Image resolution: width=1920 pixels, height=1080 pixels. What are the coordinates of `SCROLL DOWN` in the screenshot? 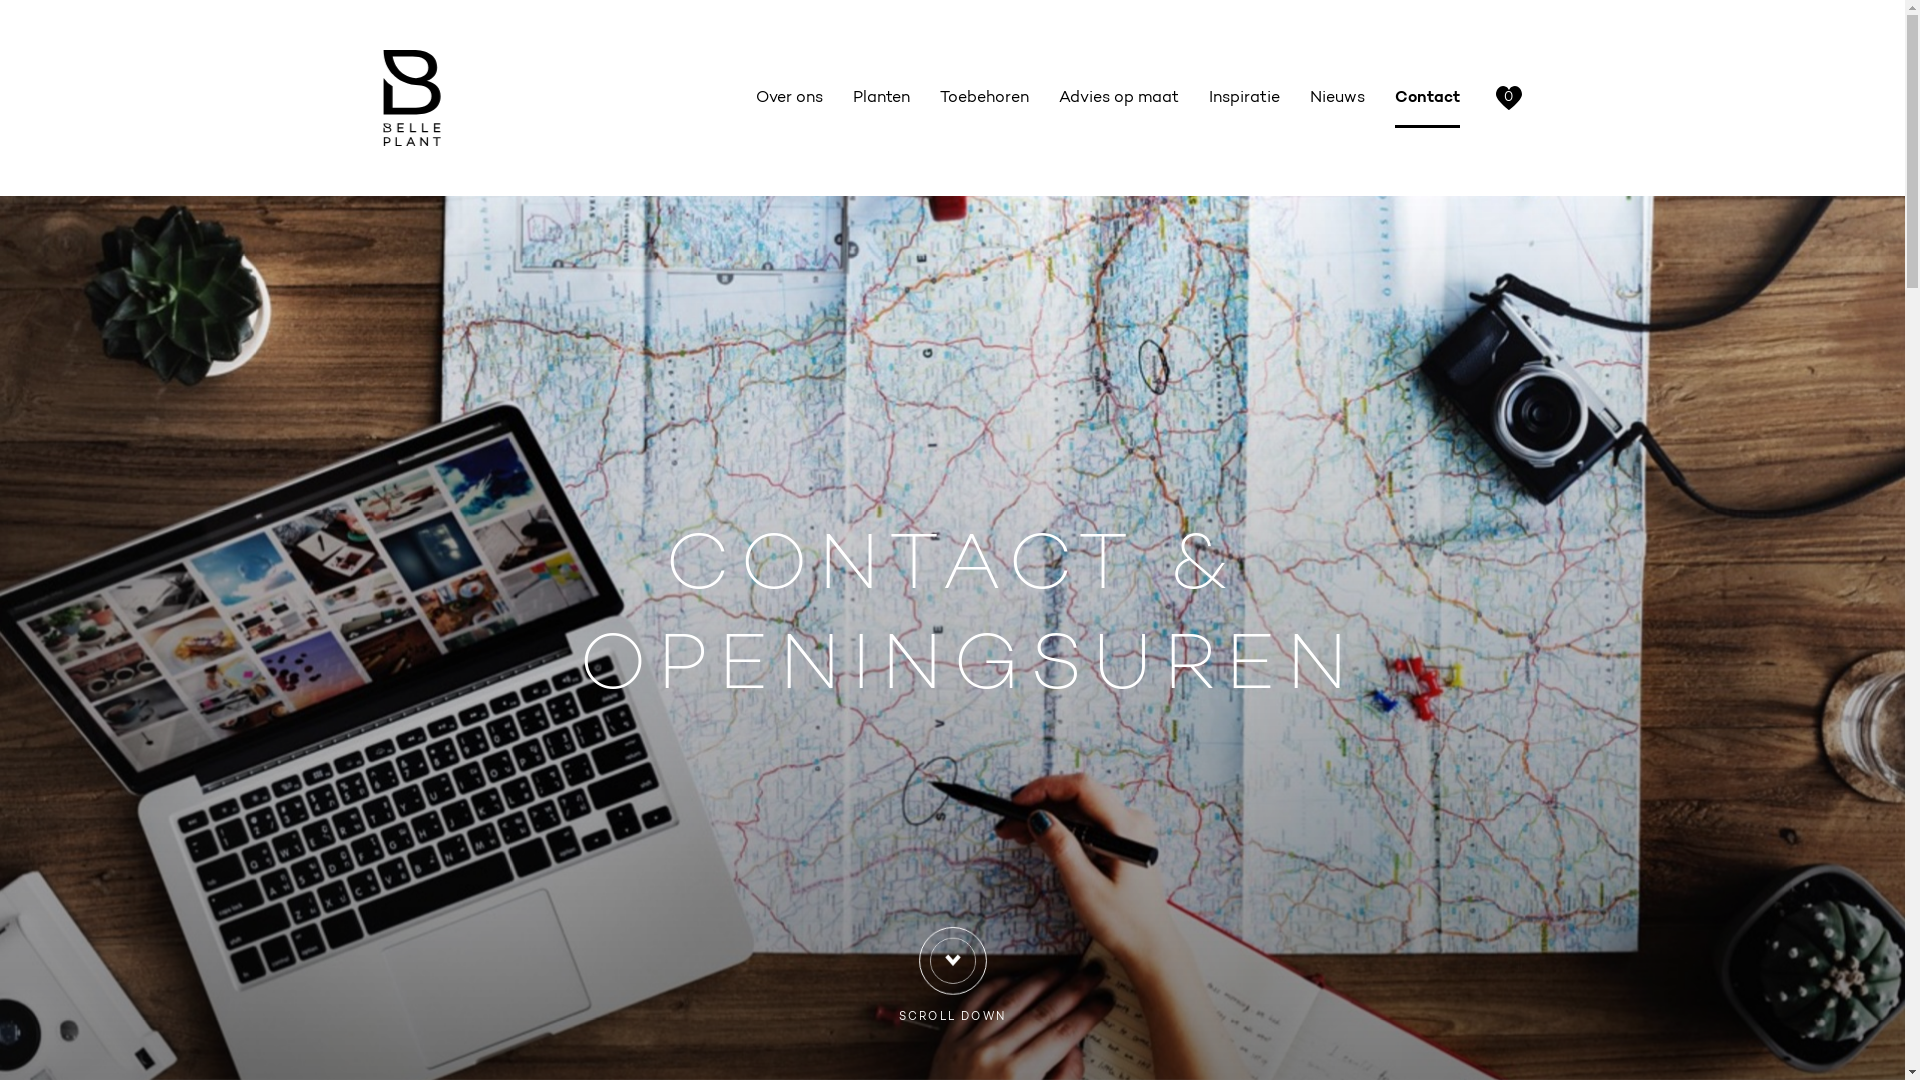 It's located at (952, 972).